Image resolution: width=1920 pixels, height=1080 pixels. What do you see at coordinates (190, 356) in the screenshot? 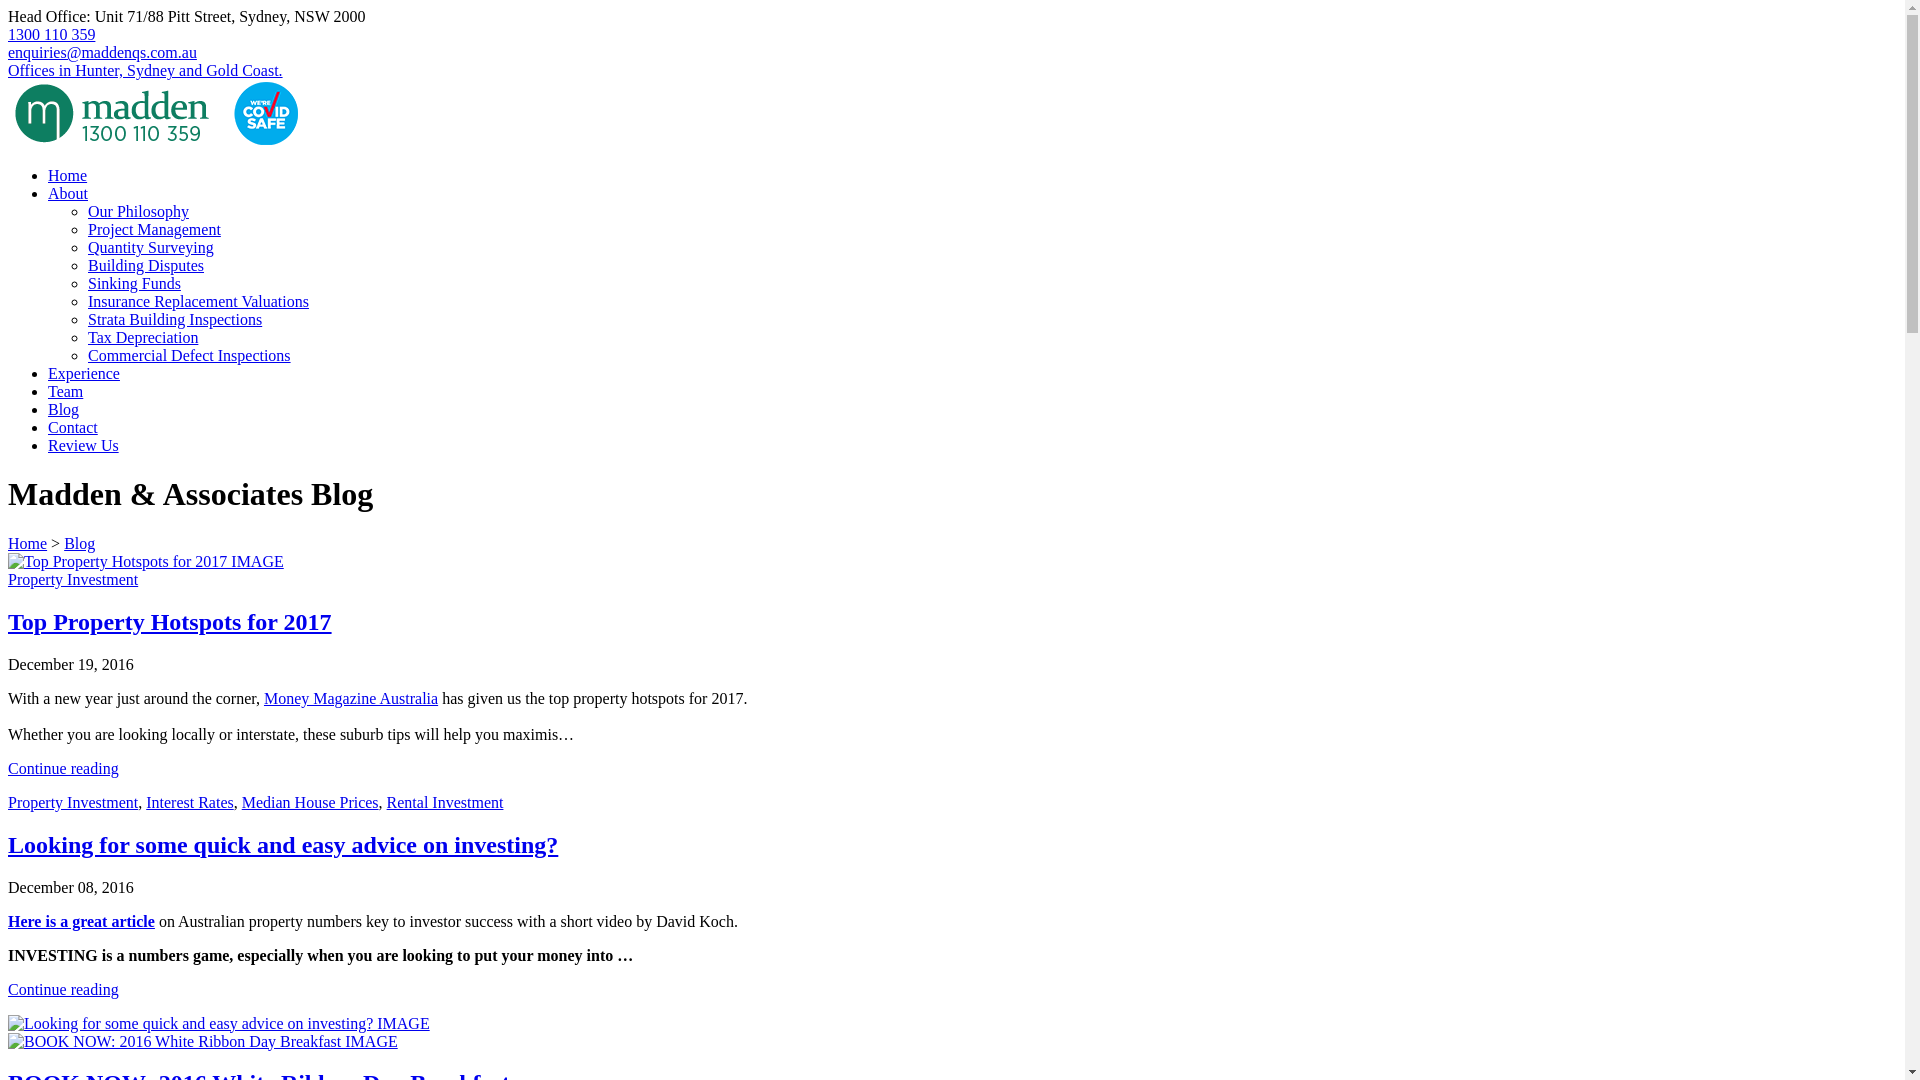
I see `Commercial Defect Inspections` at bounding box center [190, 356].